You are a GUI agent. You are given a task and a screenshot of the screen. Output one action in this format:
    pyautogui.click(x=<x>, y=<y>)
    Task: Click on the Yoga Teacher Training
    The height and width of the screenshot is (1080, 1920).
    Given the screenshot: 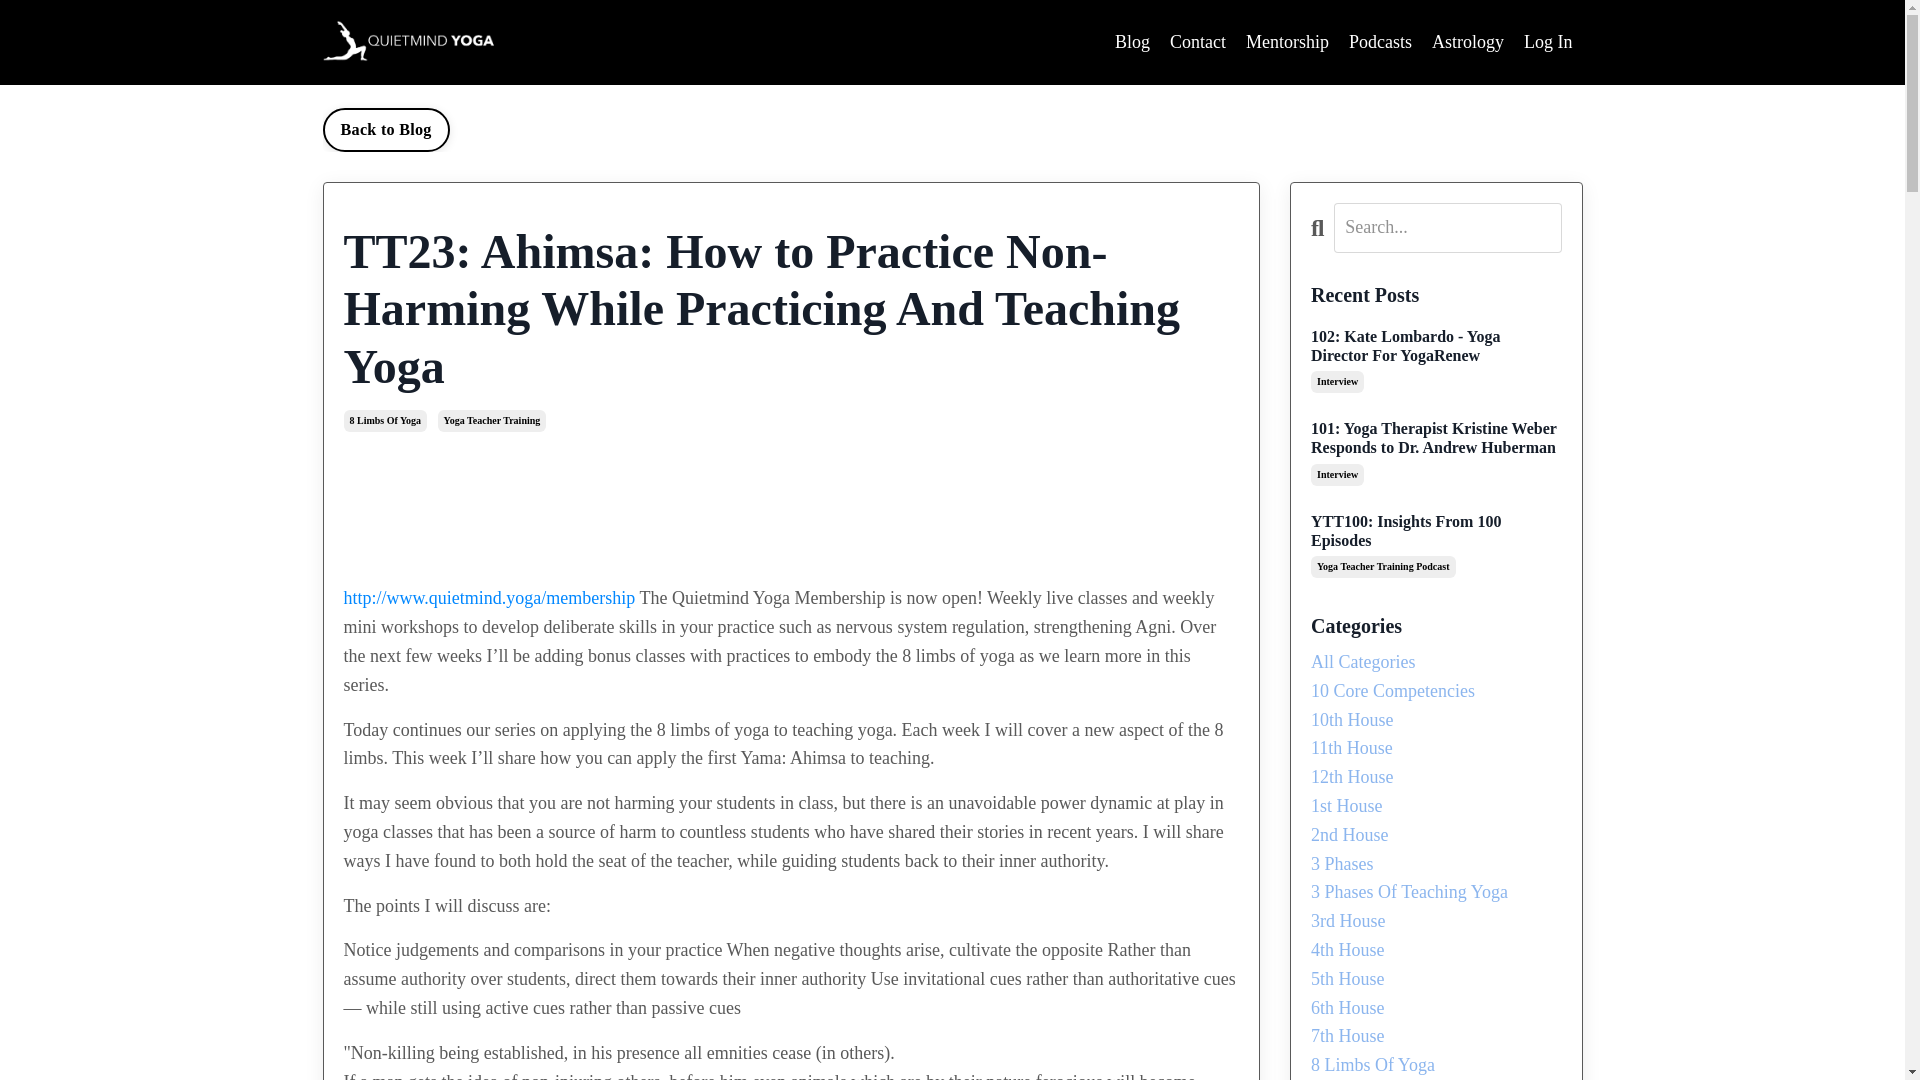 What is the action you would take?
    pyautogui.click(x=492, y=421)
    